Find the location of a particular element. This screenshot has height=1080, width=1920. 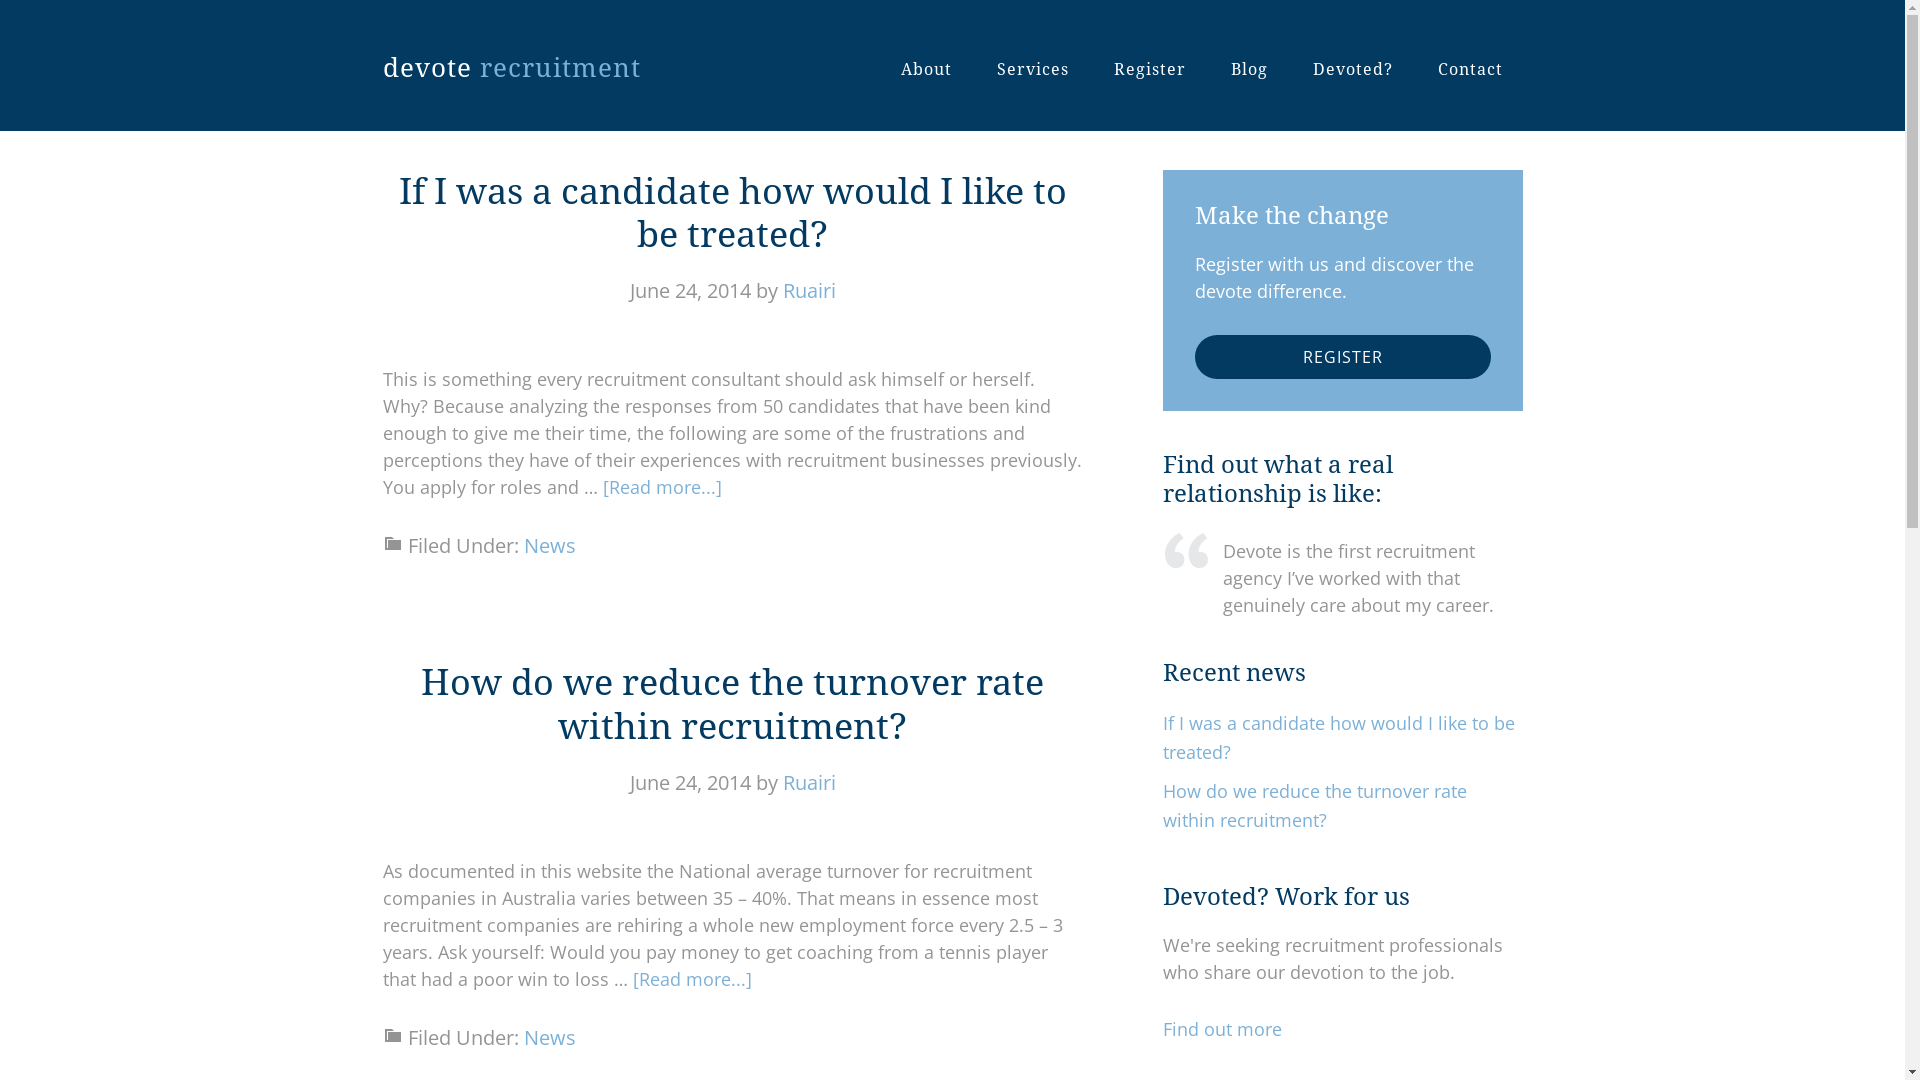

devote recruitment is located at coordinates (511, 68).